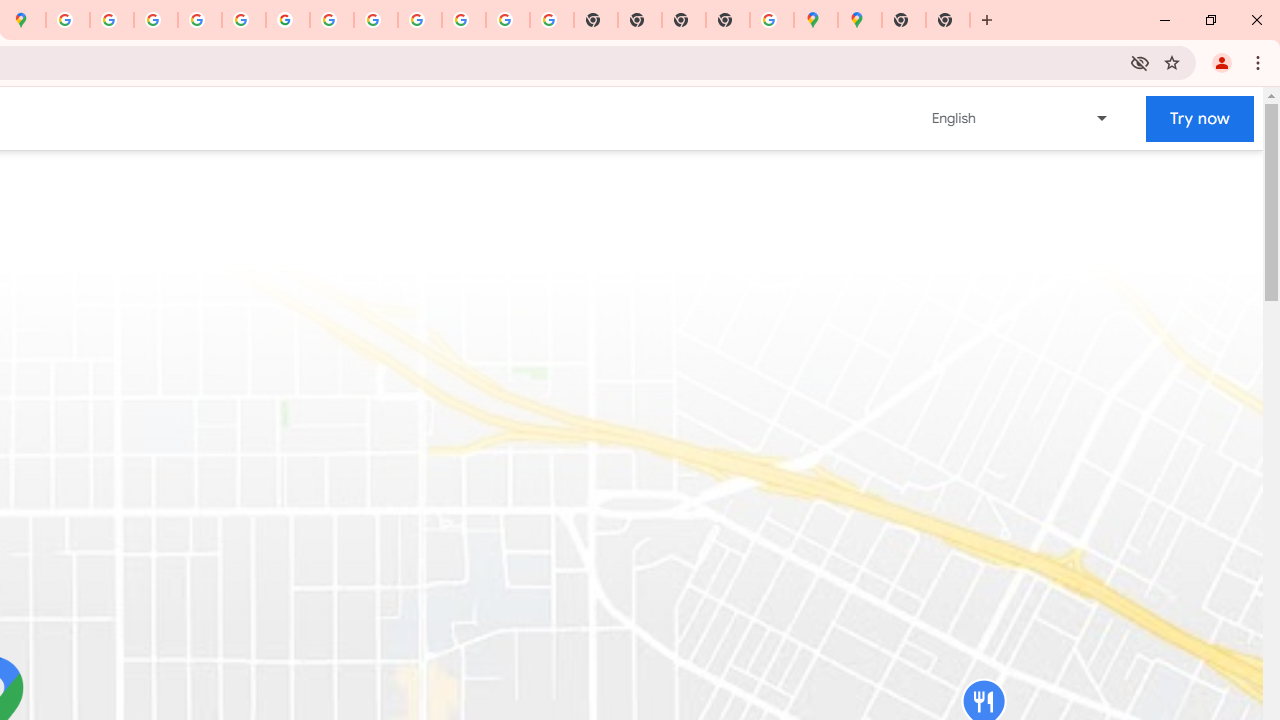  Describe the element at coordinates (860, 20) in the screenshot. I see `Google Maps` at that location.